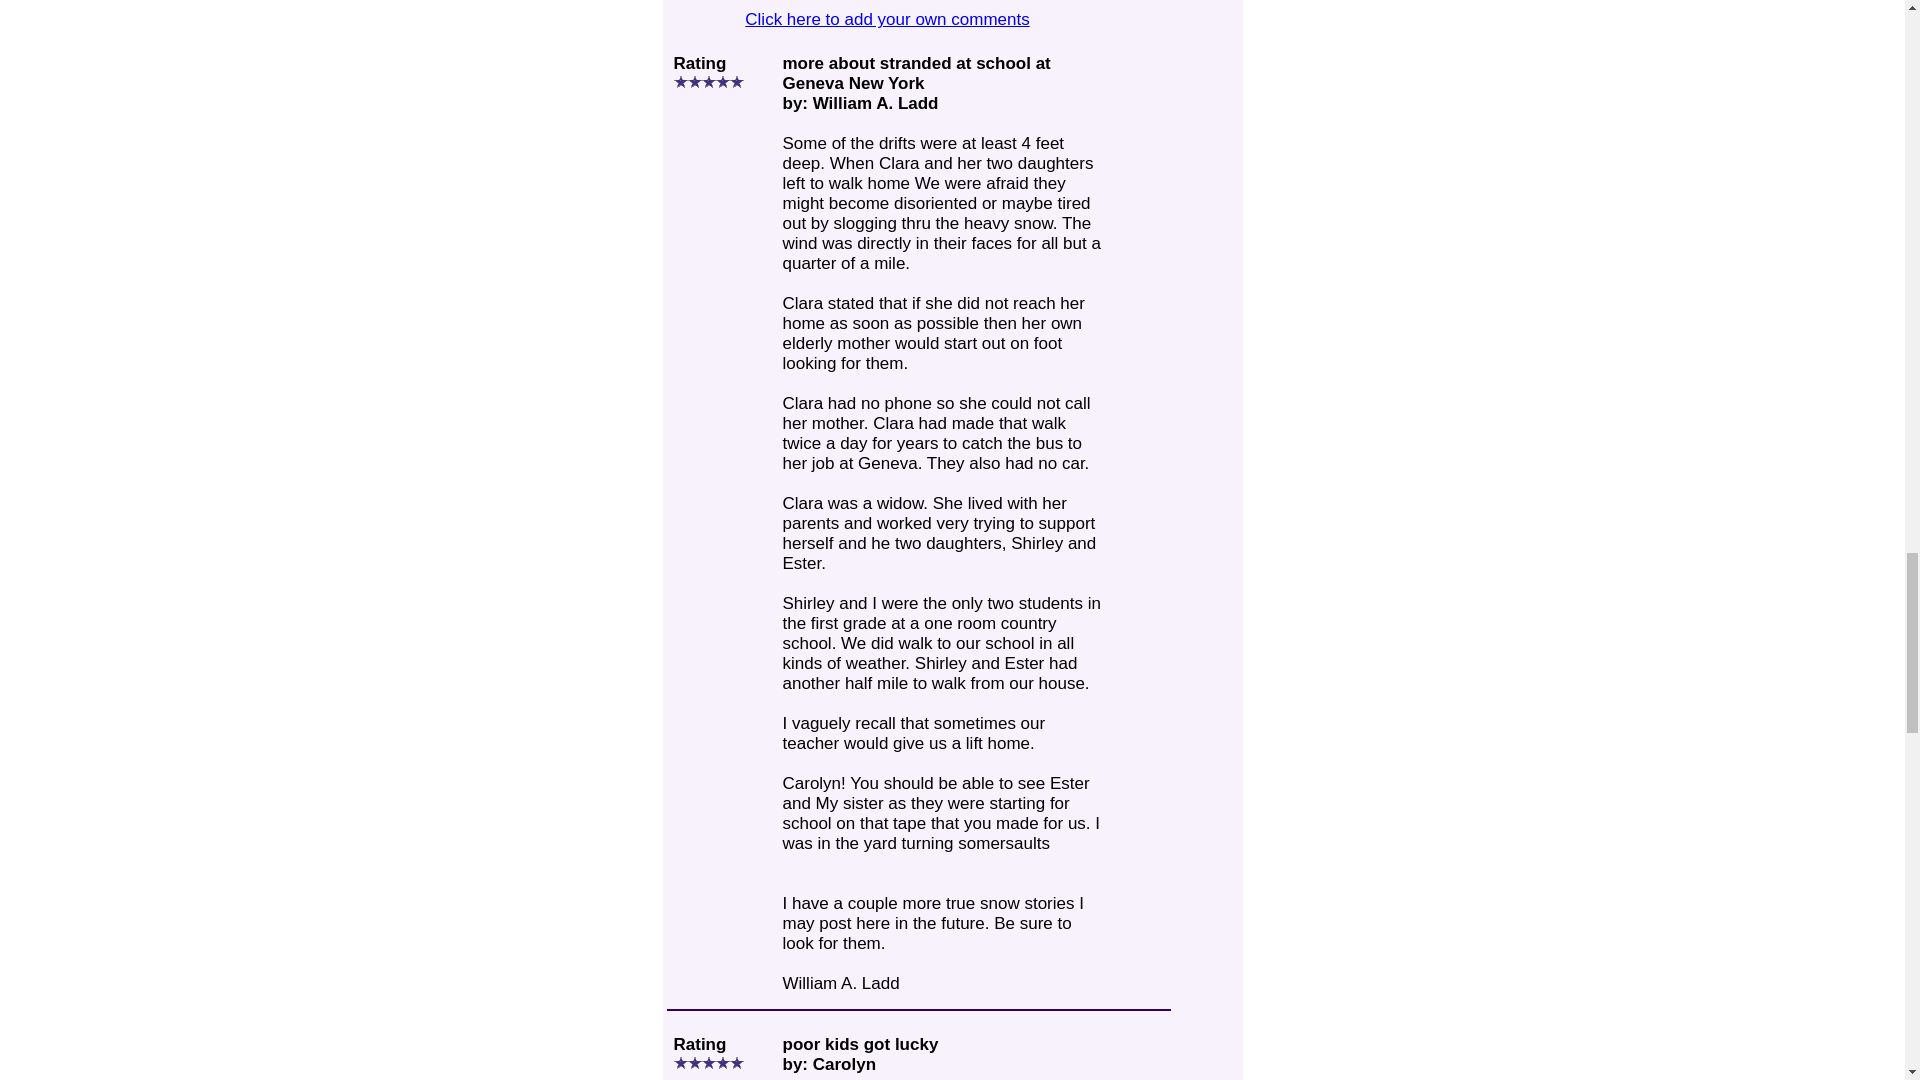 This screenshot has height=1080, width=1920. What do you see at coordinates (886, 19) in the screenshot?
I see `Click here to add your own comments` at bounding box center [886, 19].